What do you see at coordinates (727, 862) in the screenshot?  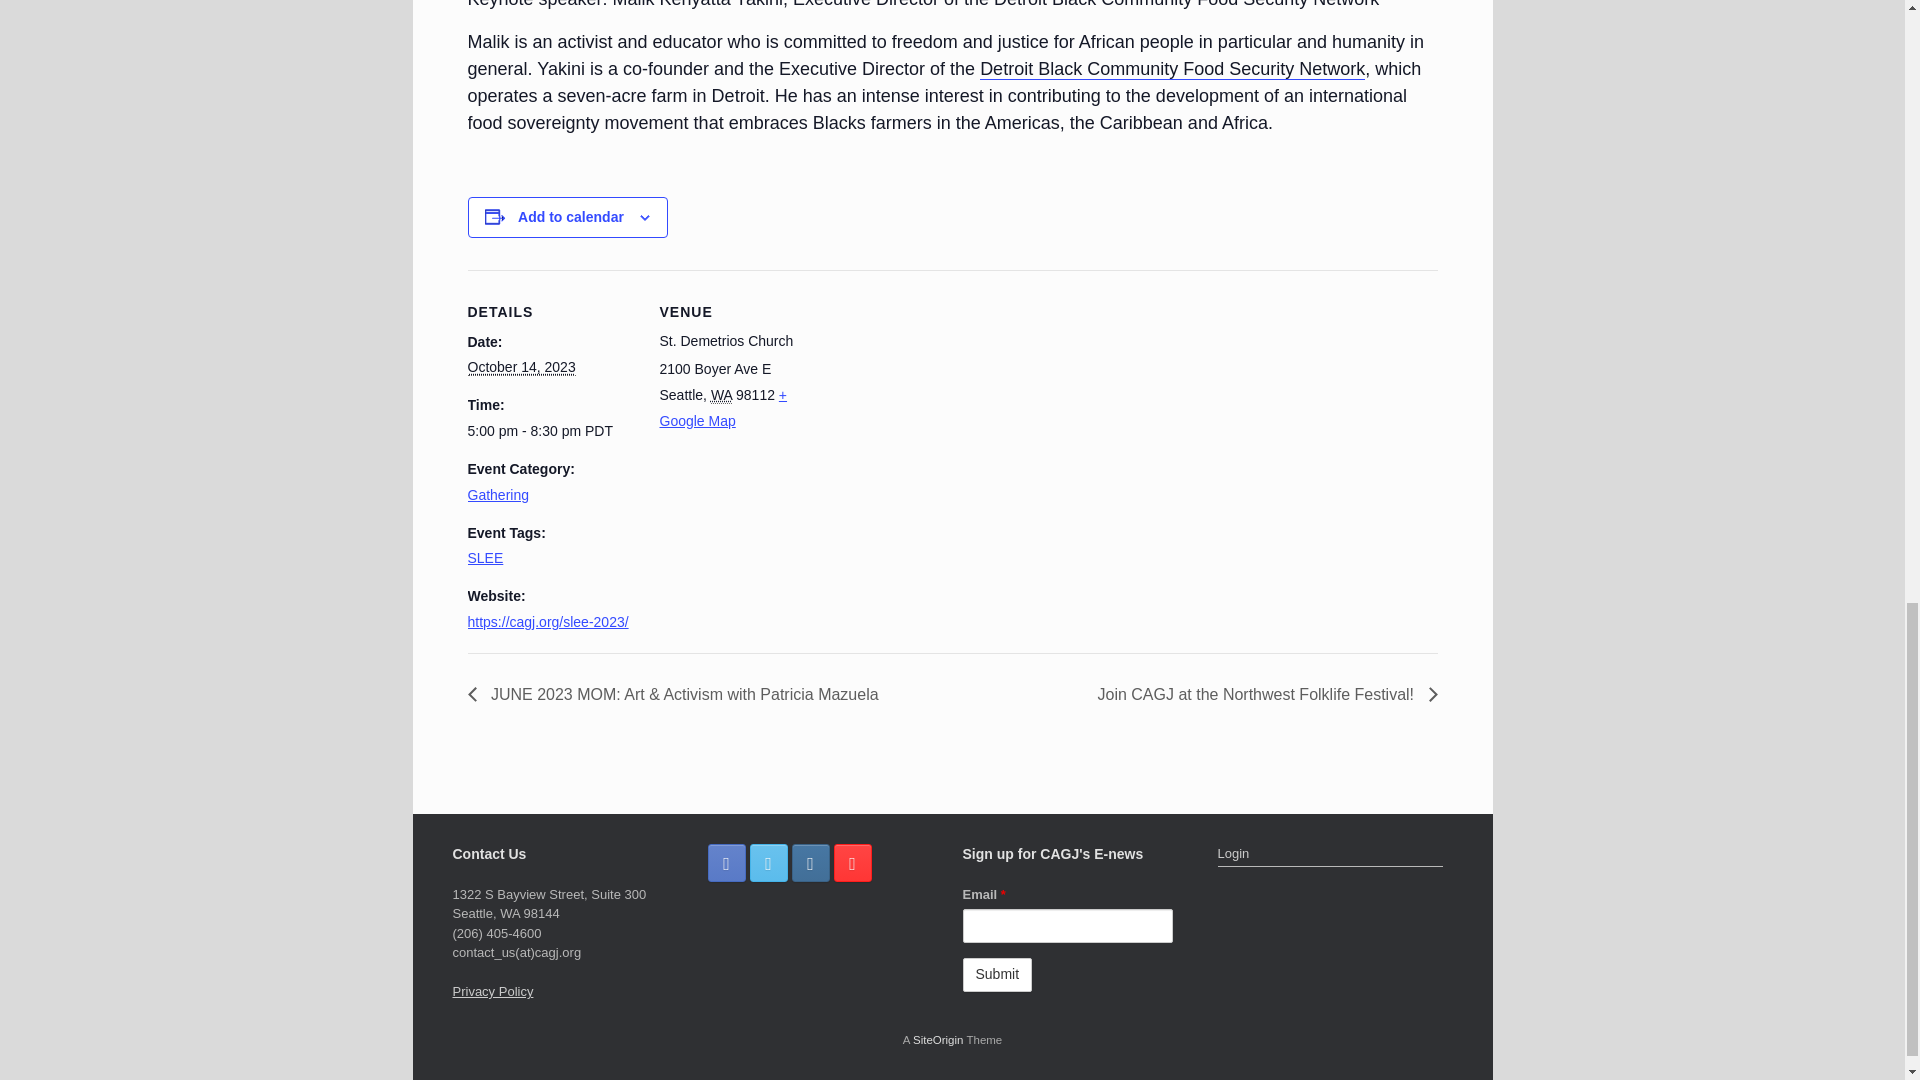 I see `Community Alliance for Global Justice Facebook` at bounding box center [727, 862].